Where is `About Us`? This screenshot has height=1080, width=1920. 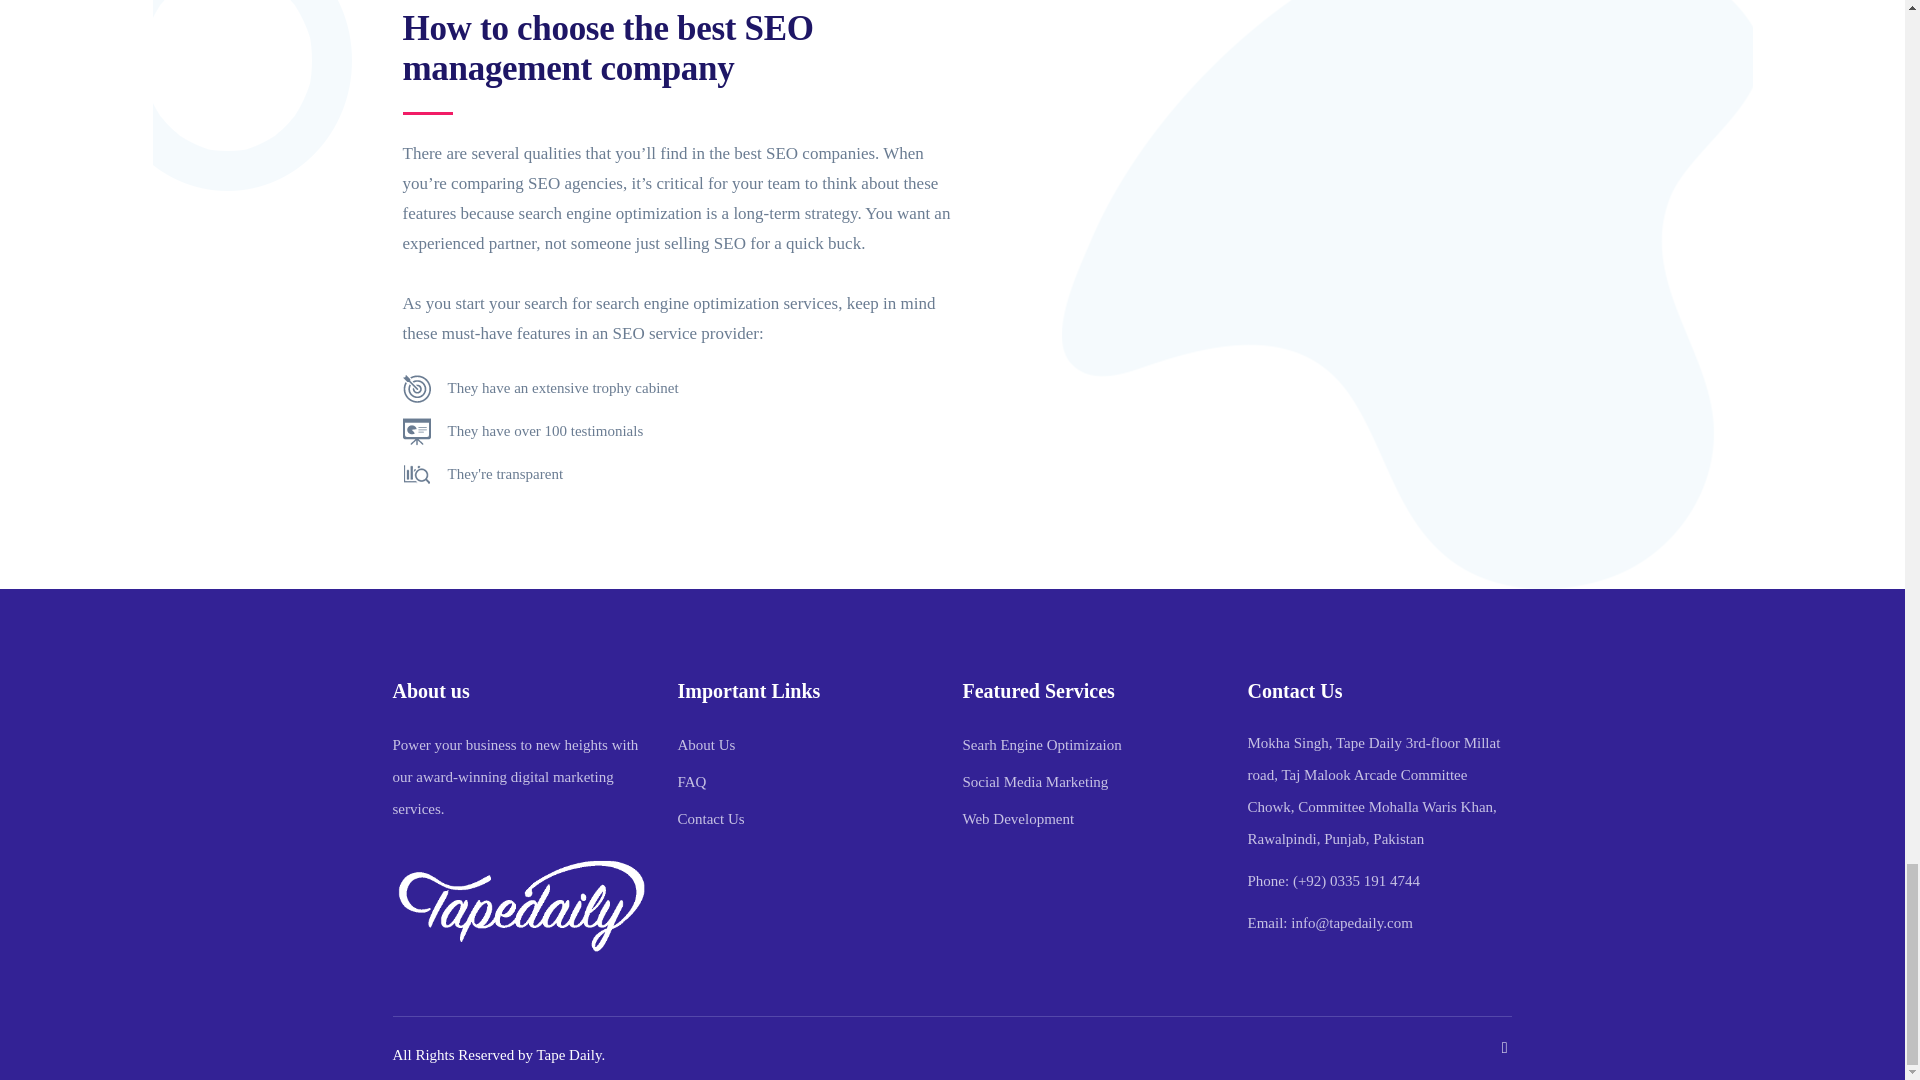
About Us is located at coordinates (706, 744).